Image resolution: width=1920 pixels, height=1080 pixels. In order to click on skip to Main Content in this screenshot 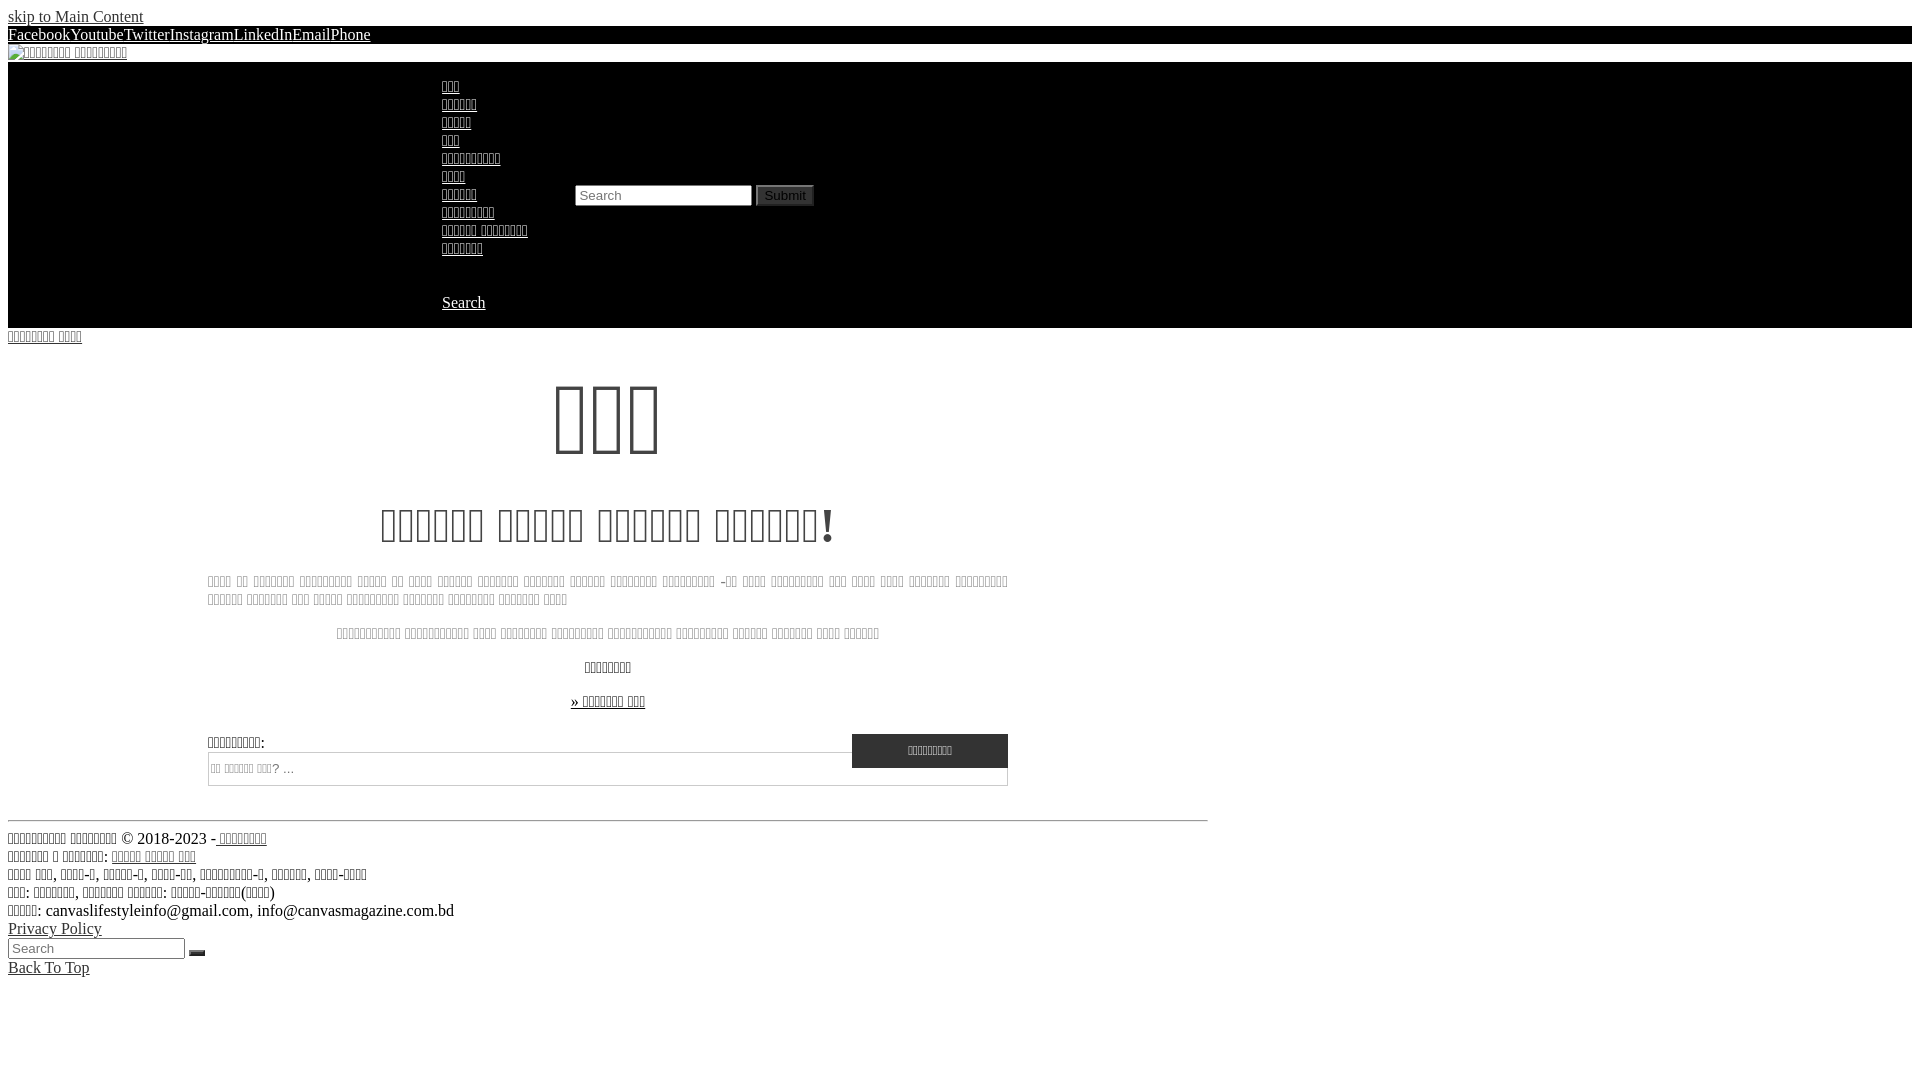, I will do `click(76, 16)`.